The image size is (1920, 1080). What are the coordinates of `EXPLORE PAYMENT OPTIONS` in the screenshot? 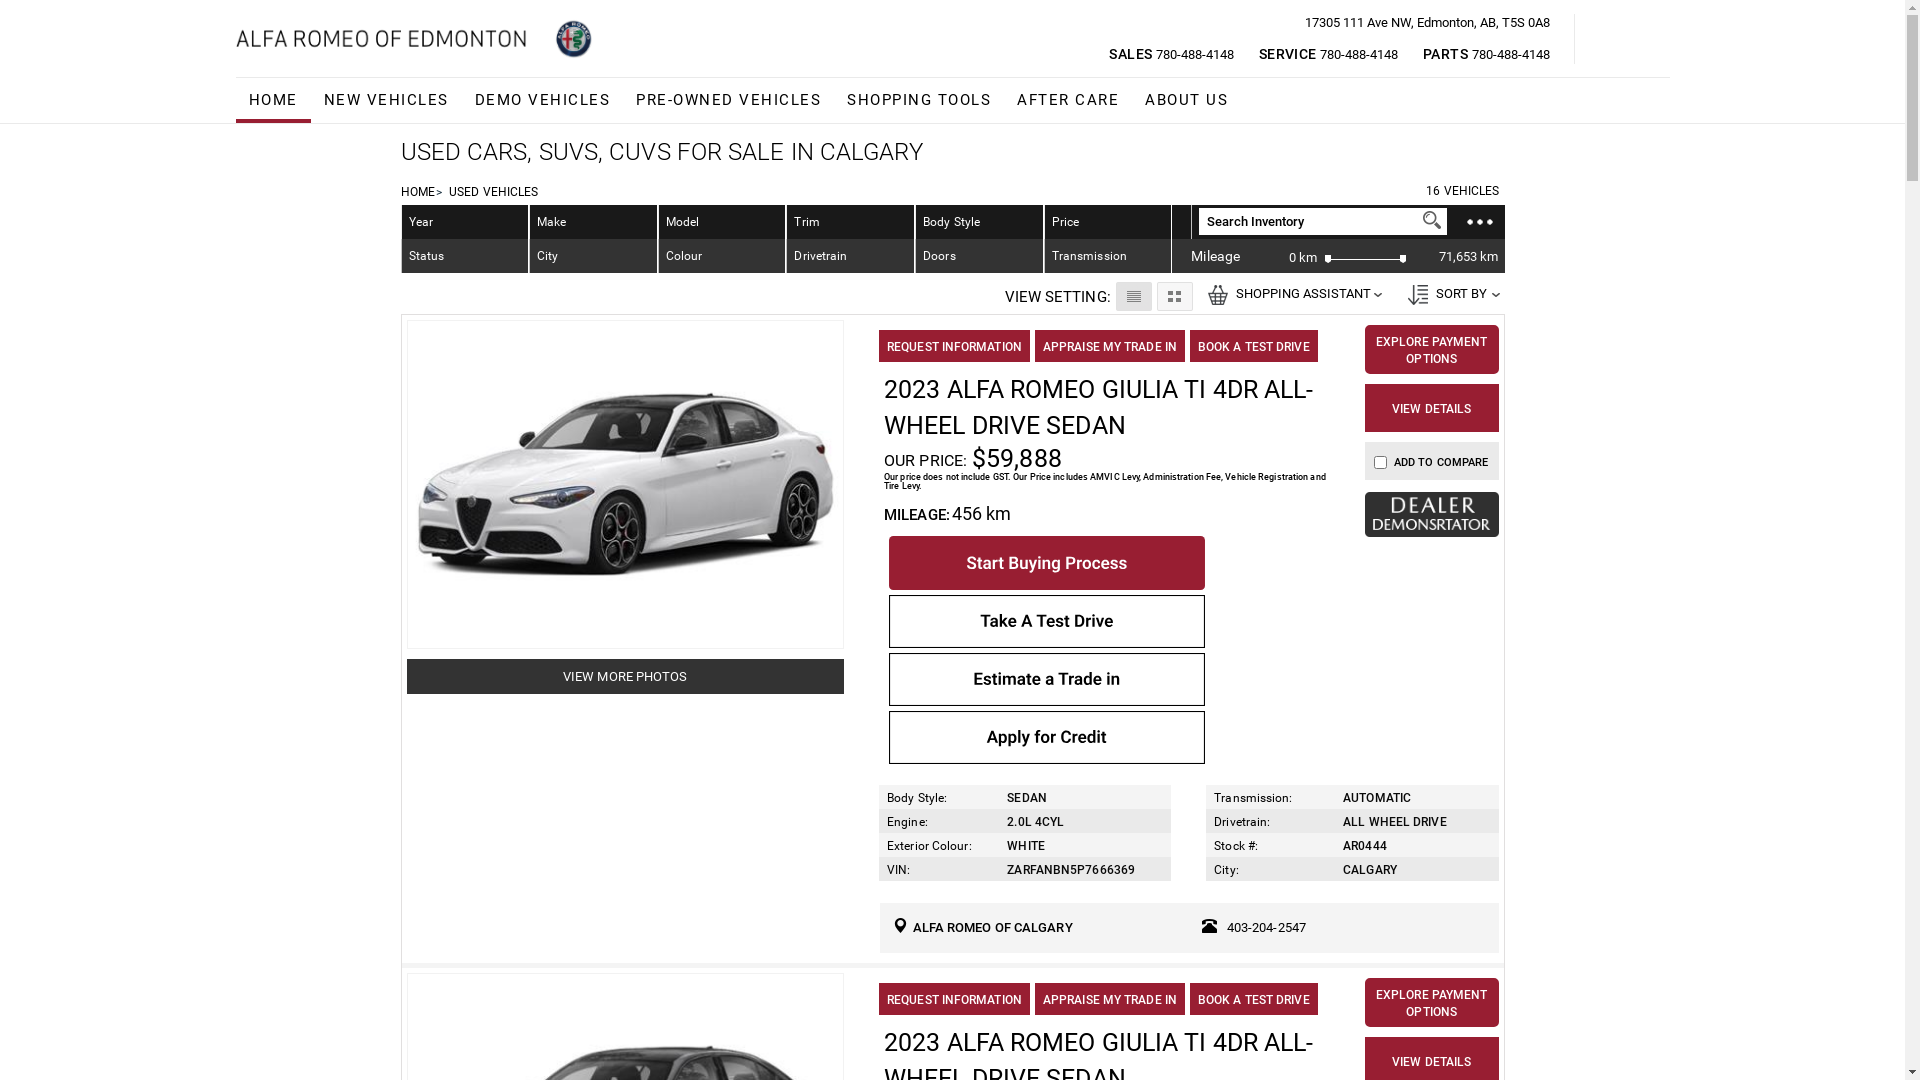 It's located at (1432, 349).